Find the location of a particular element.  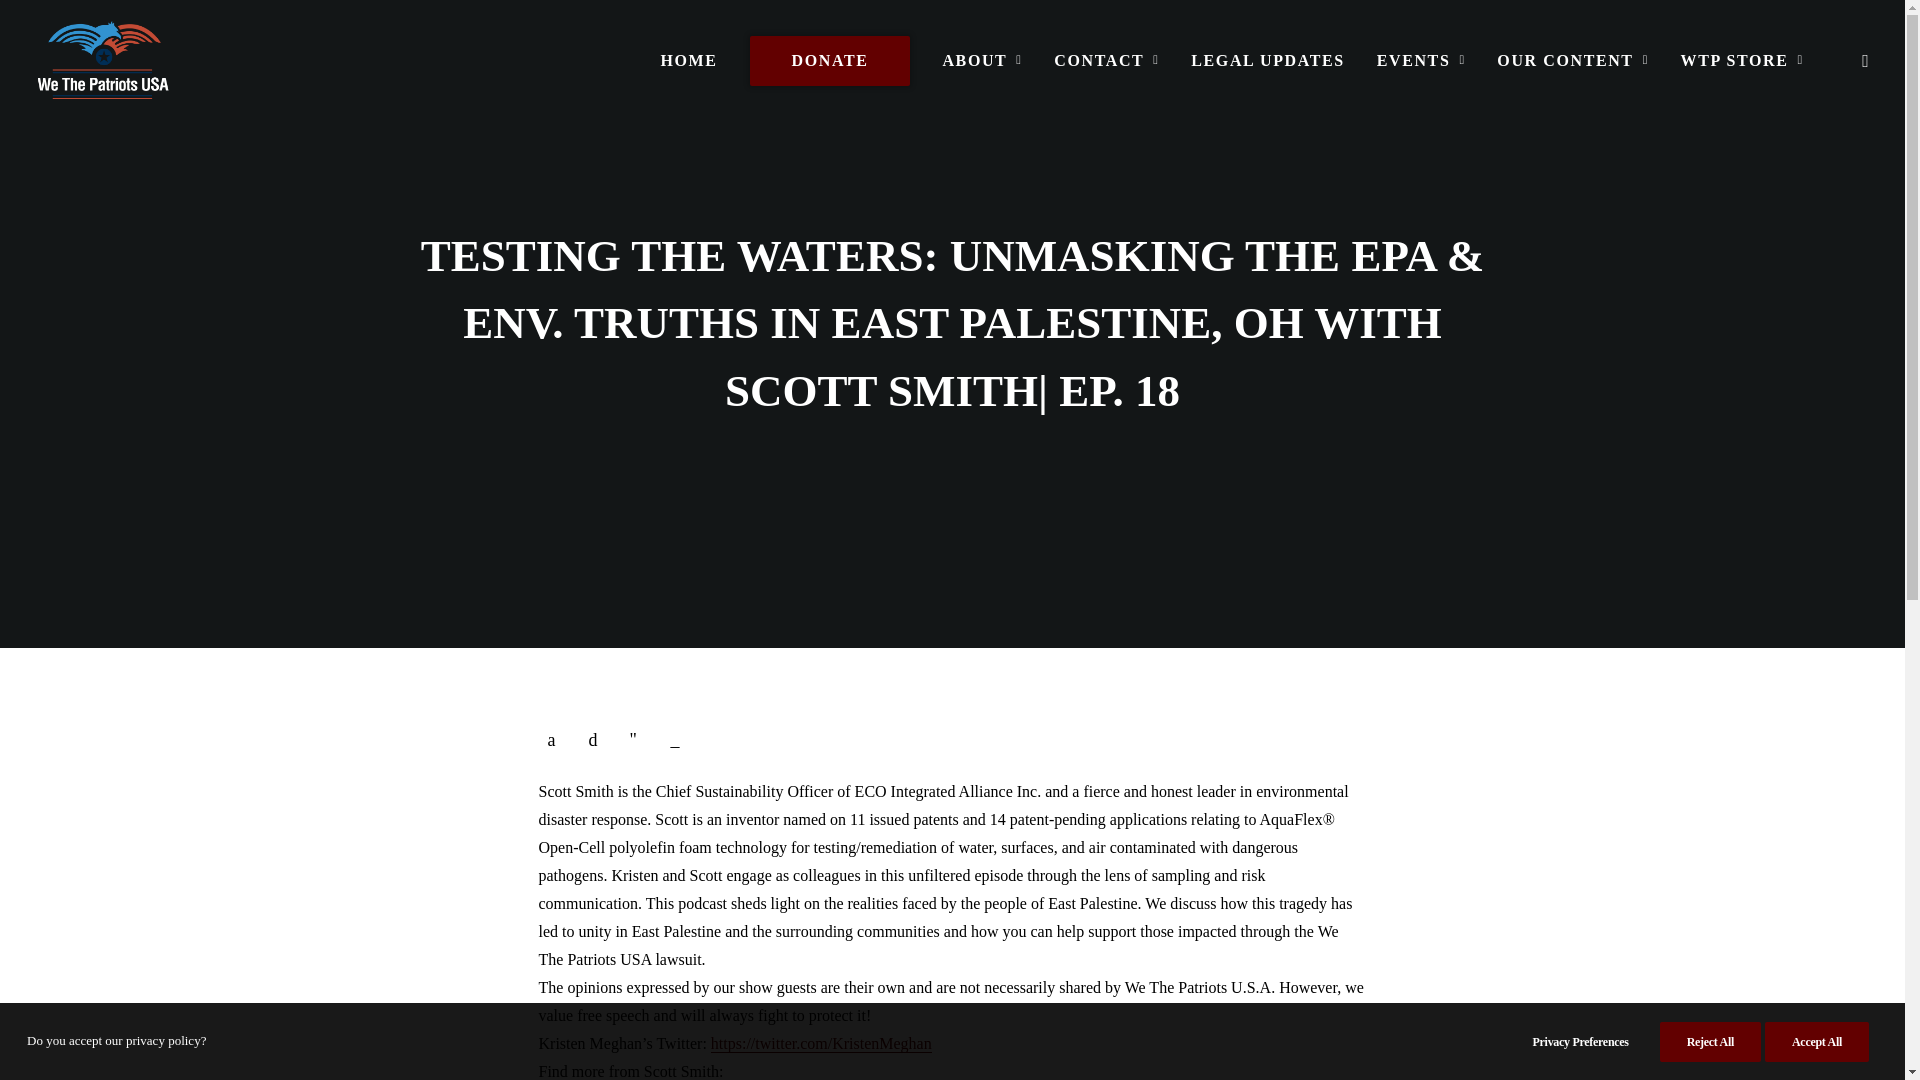

Contact is located at coordinates (1106, 60).